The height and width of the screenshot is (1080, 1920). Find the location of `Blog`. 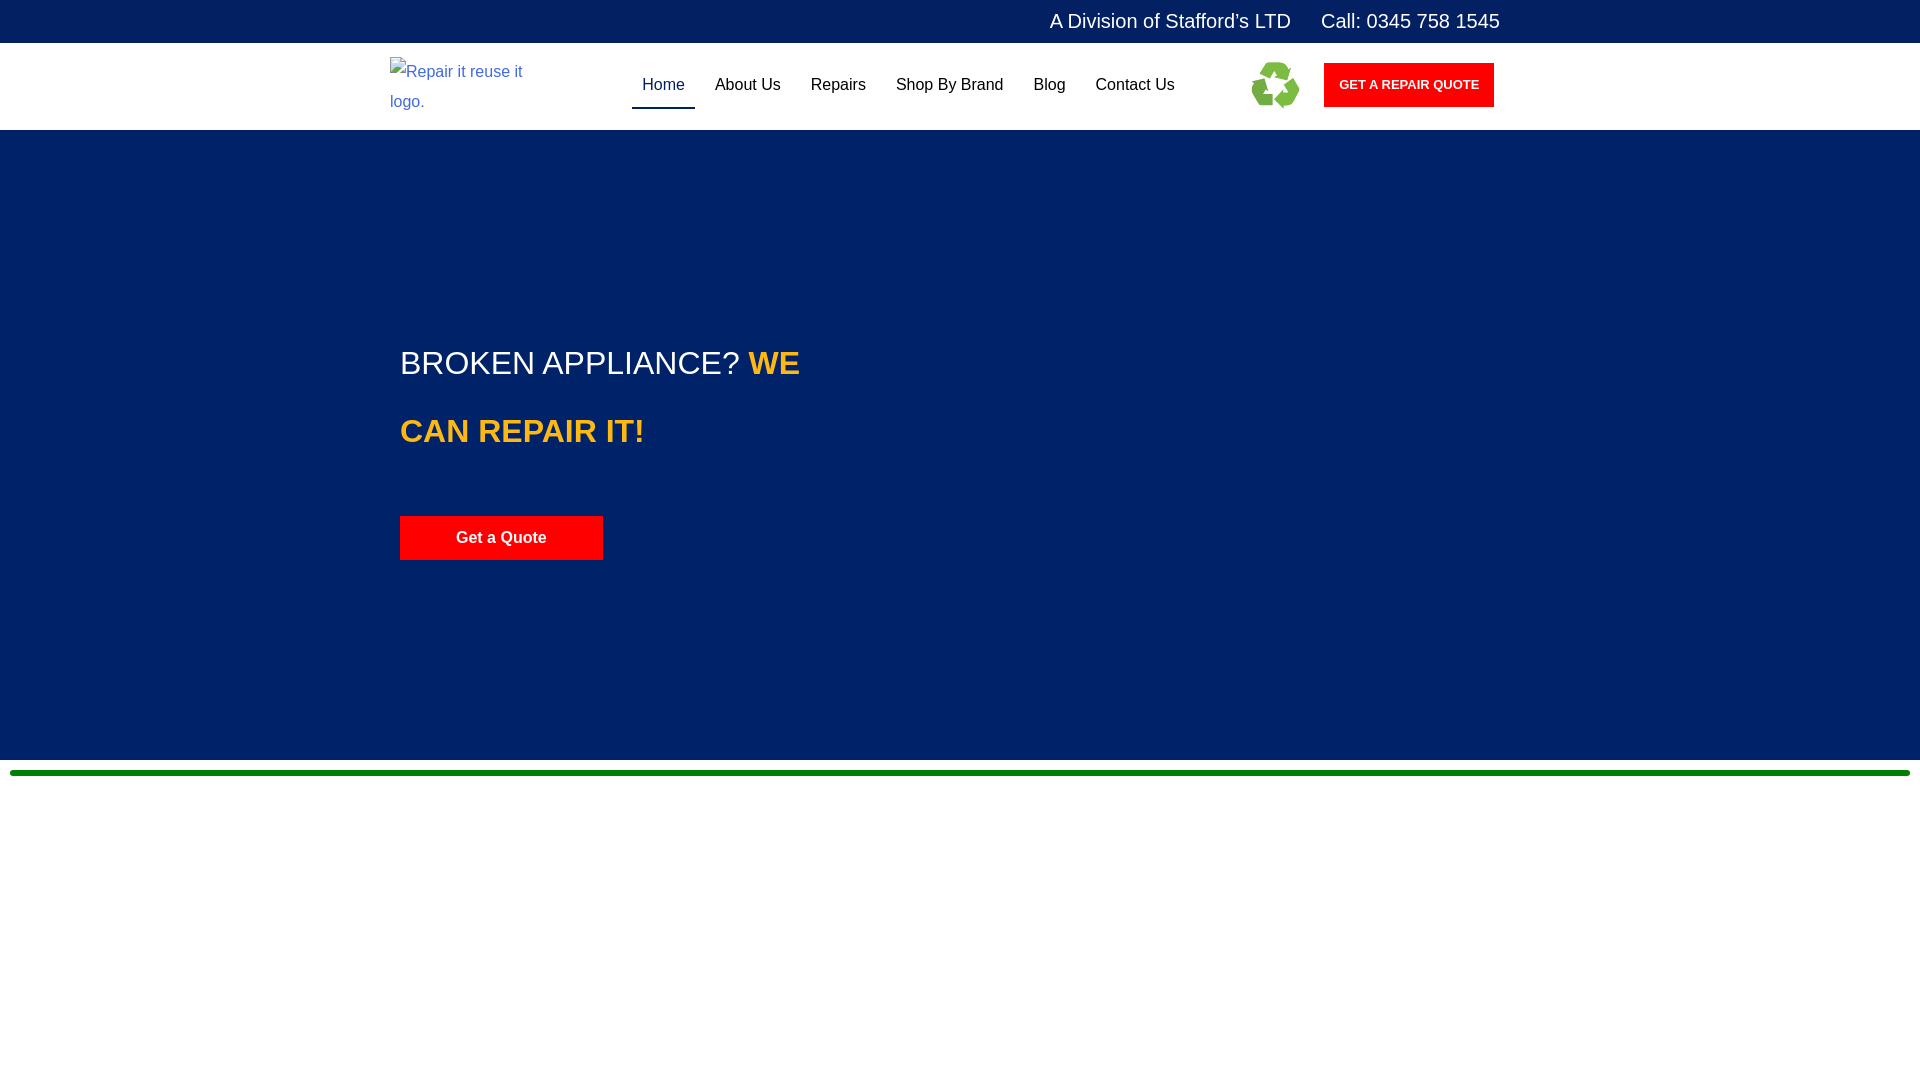

Blog is located at coordinates (1049, 84).